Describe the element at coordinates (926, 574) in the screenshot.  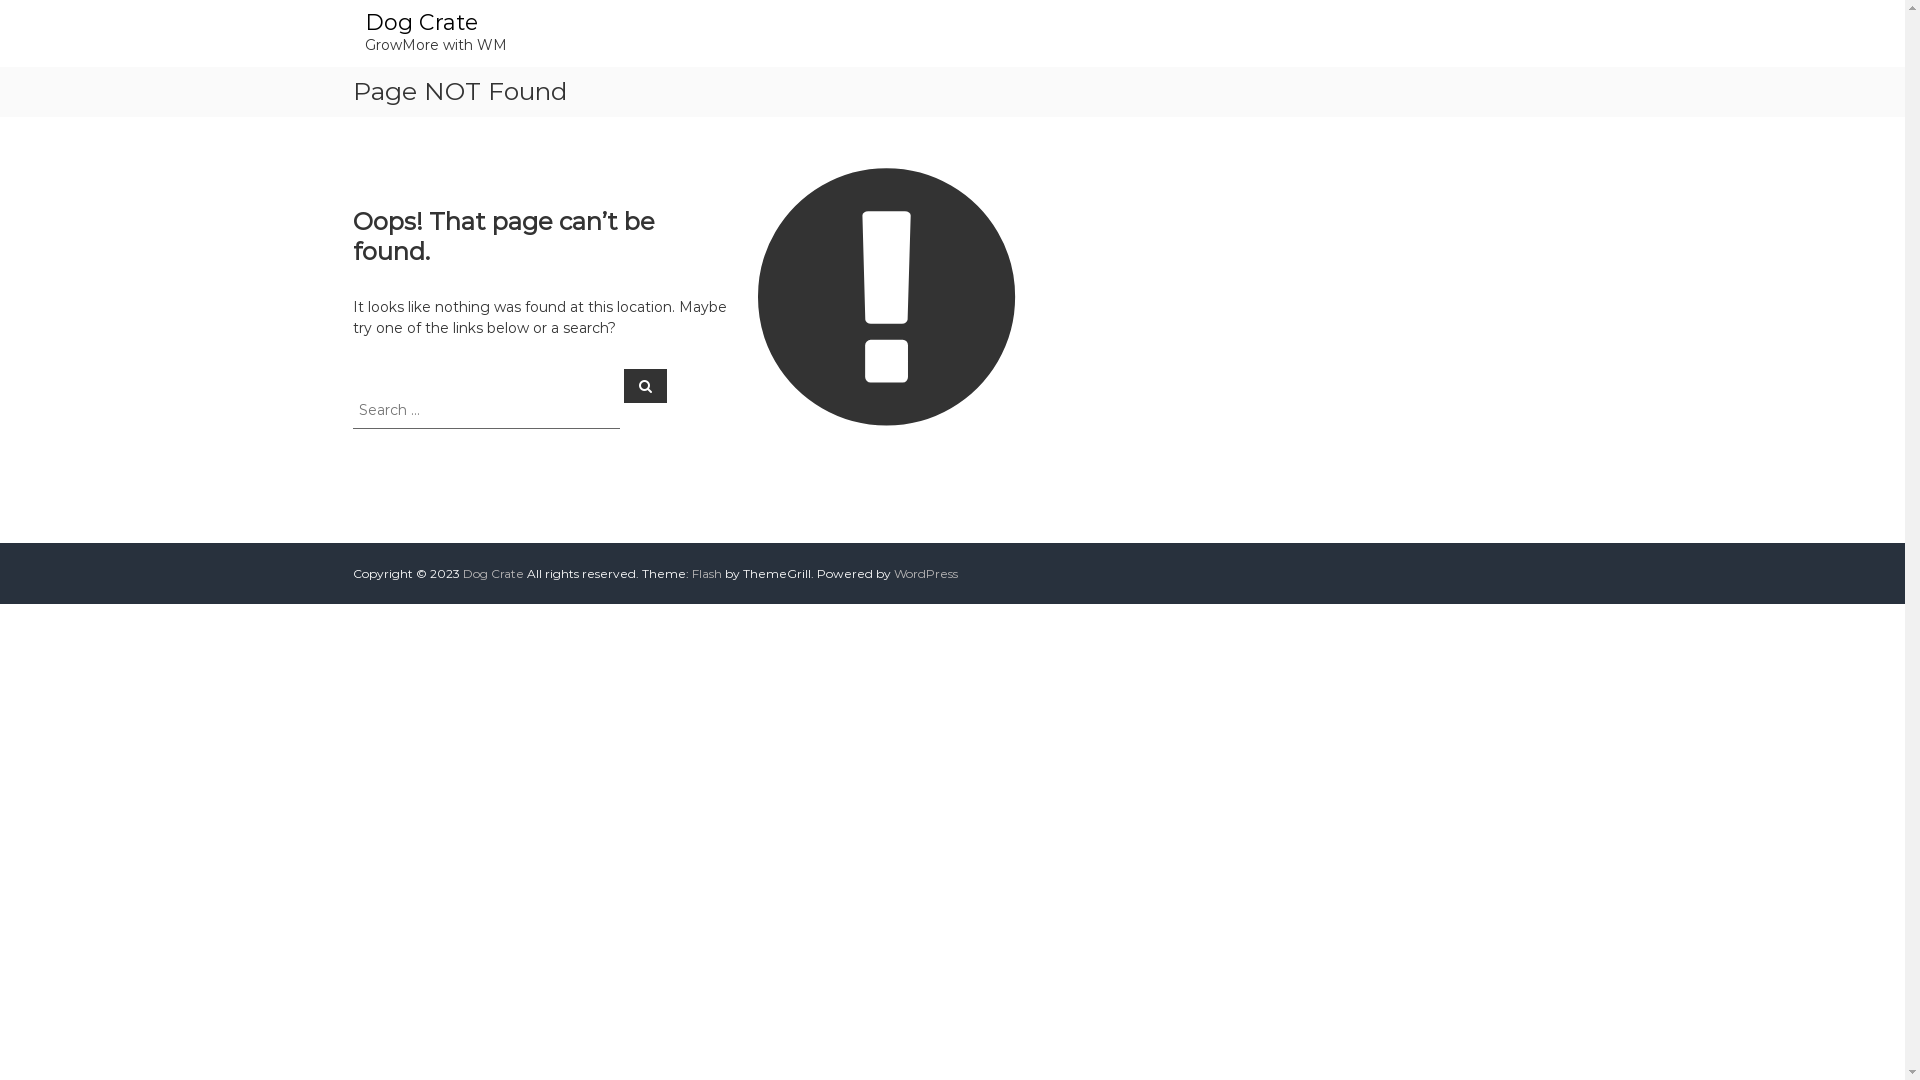
I see `WordPress` at that location.